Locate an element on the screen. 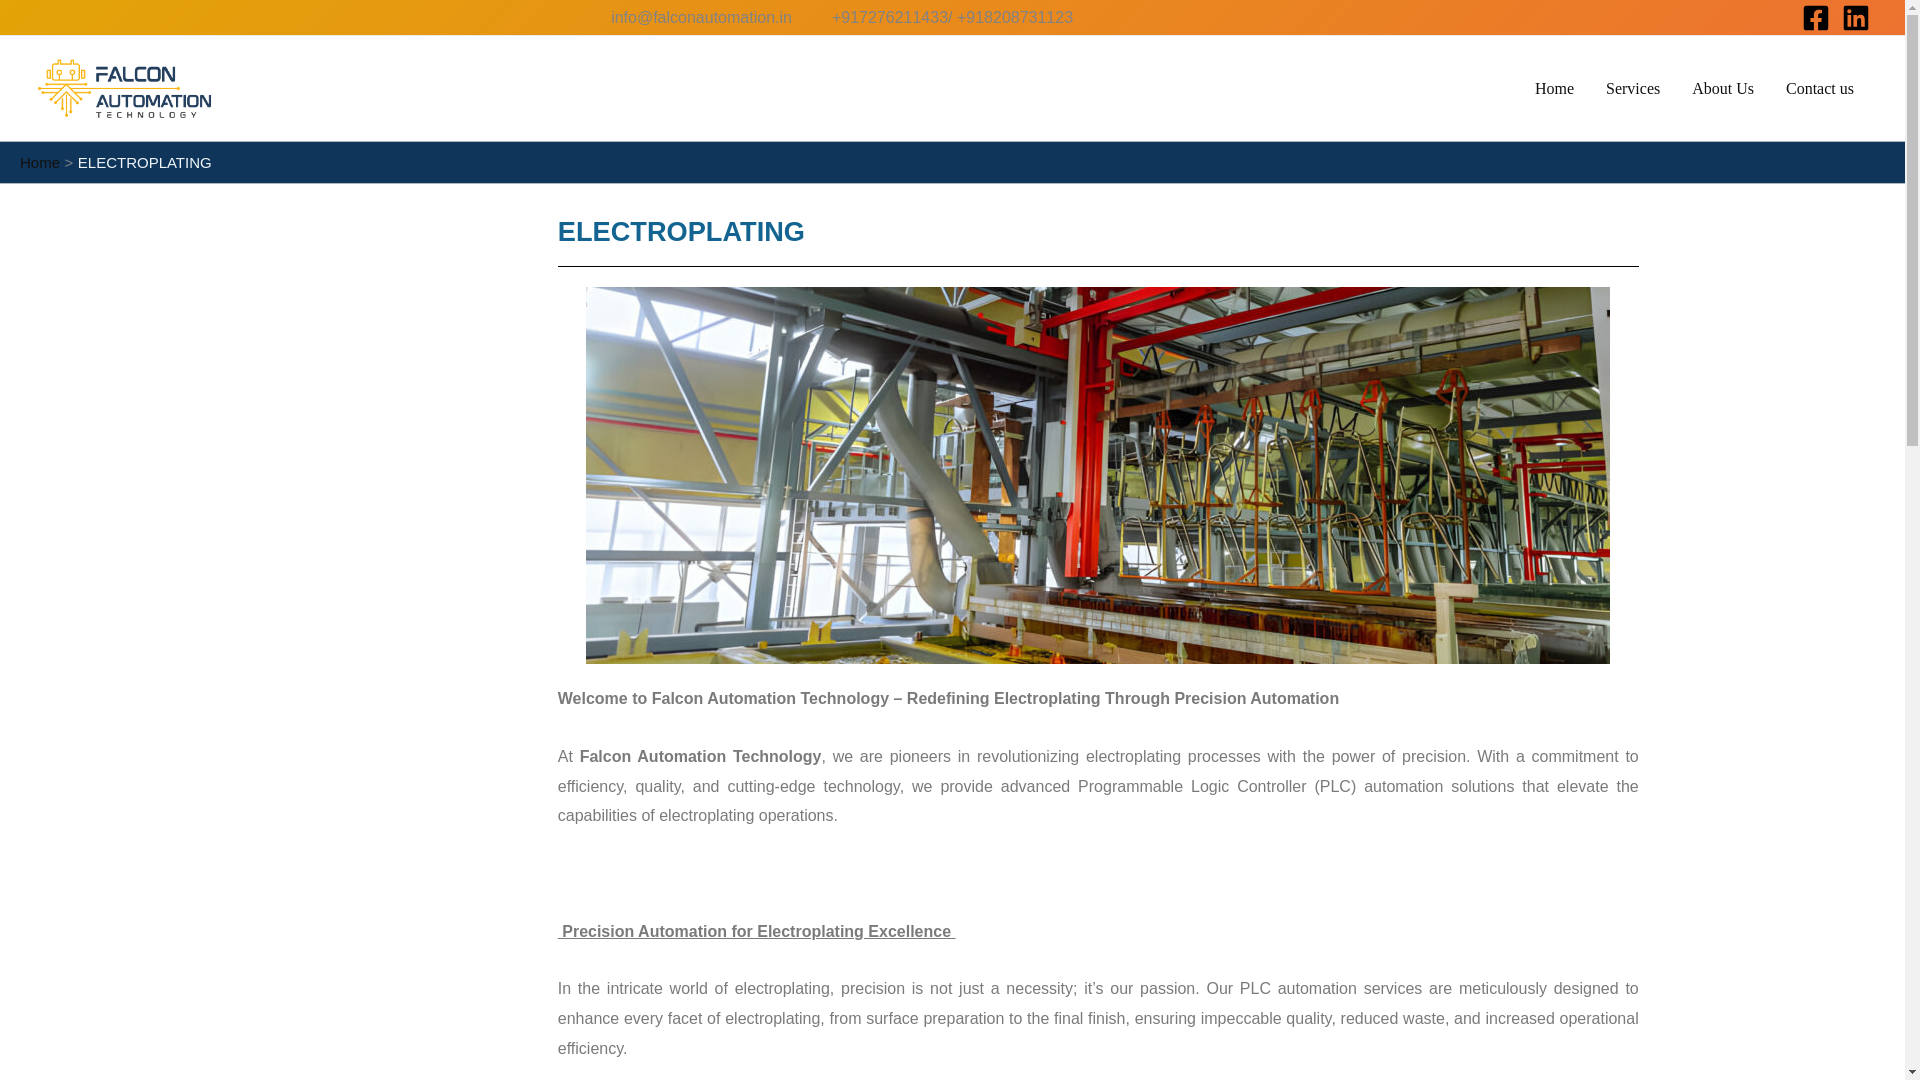  Home is located at coordinates (39, 162).